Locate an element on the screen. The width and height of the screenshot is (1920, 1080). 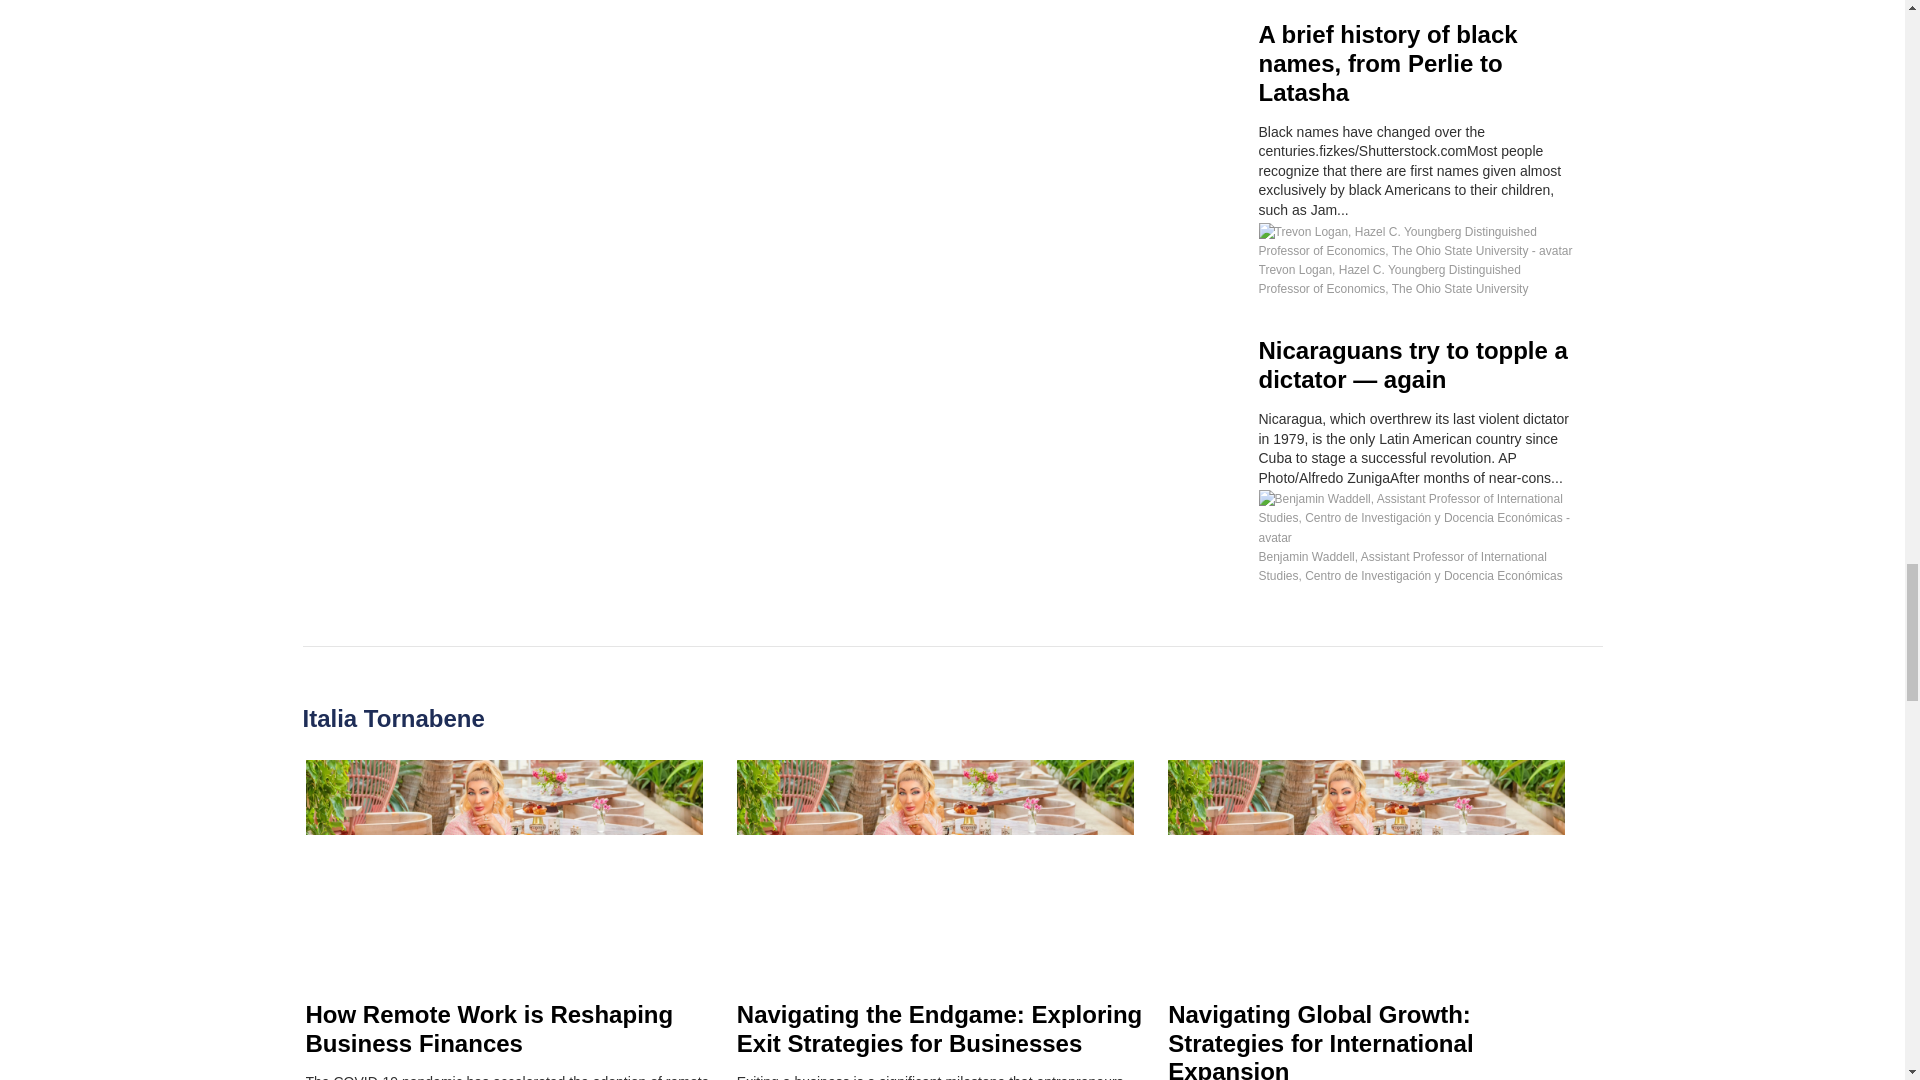
A brief history of black names, from Perlie to Latasha is located at coordinates (1386, 62).